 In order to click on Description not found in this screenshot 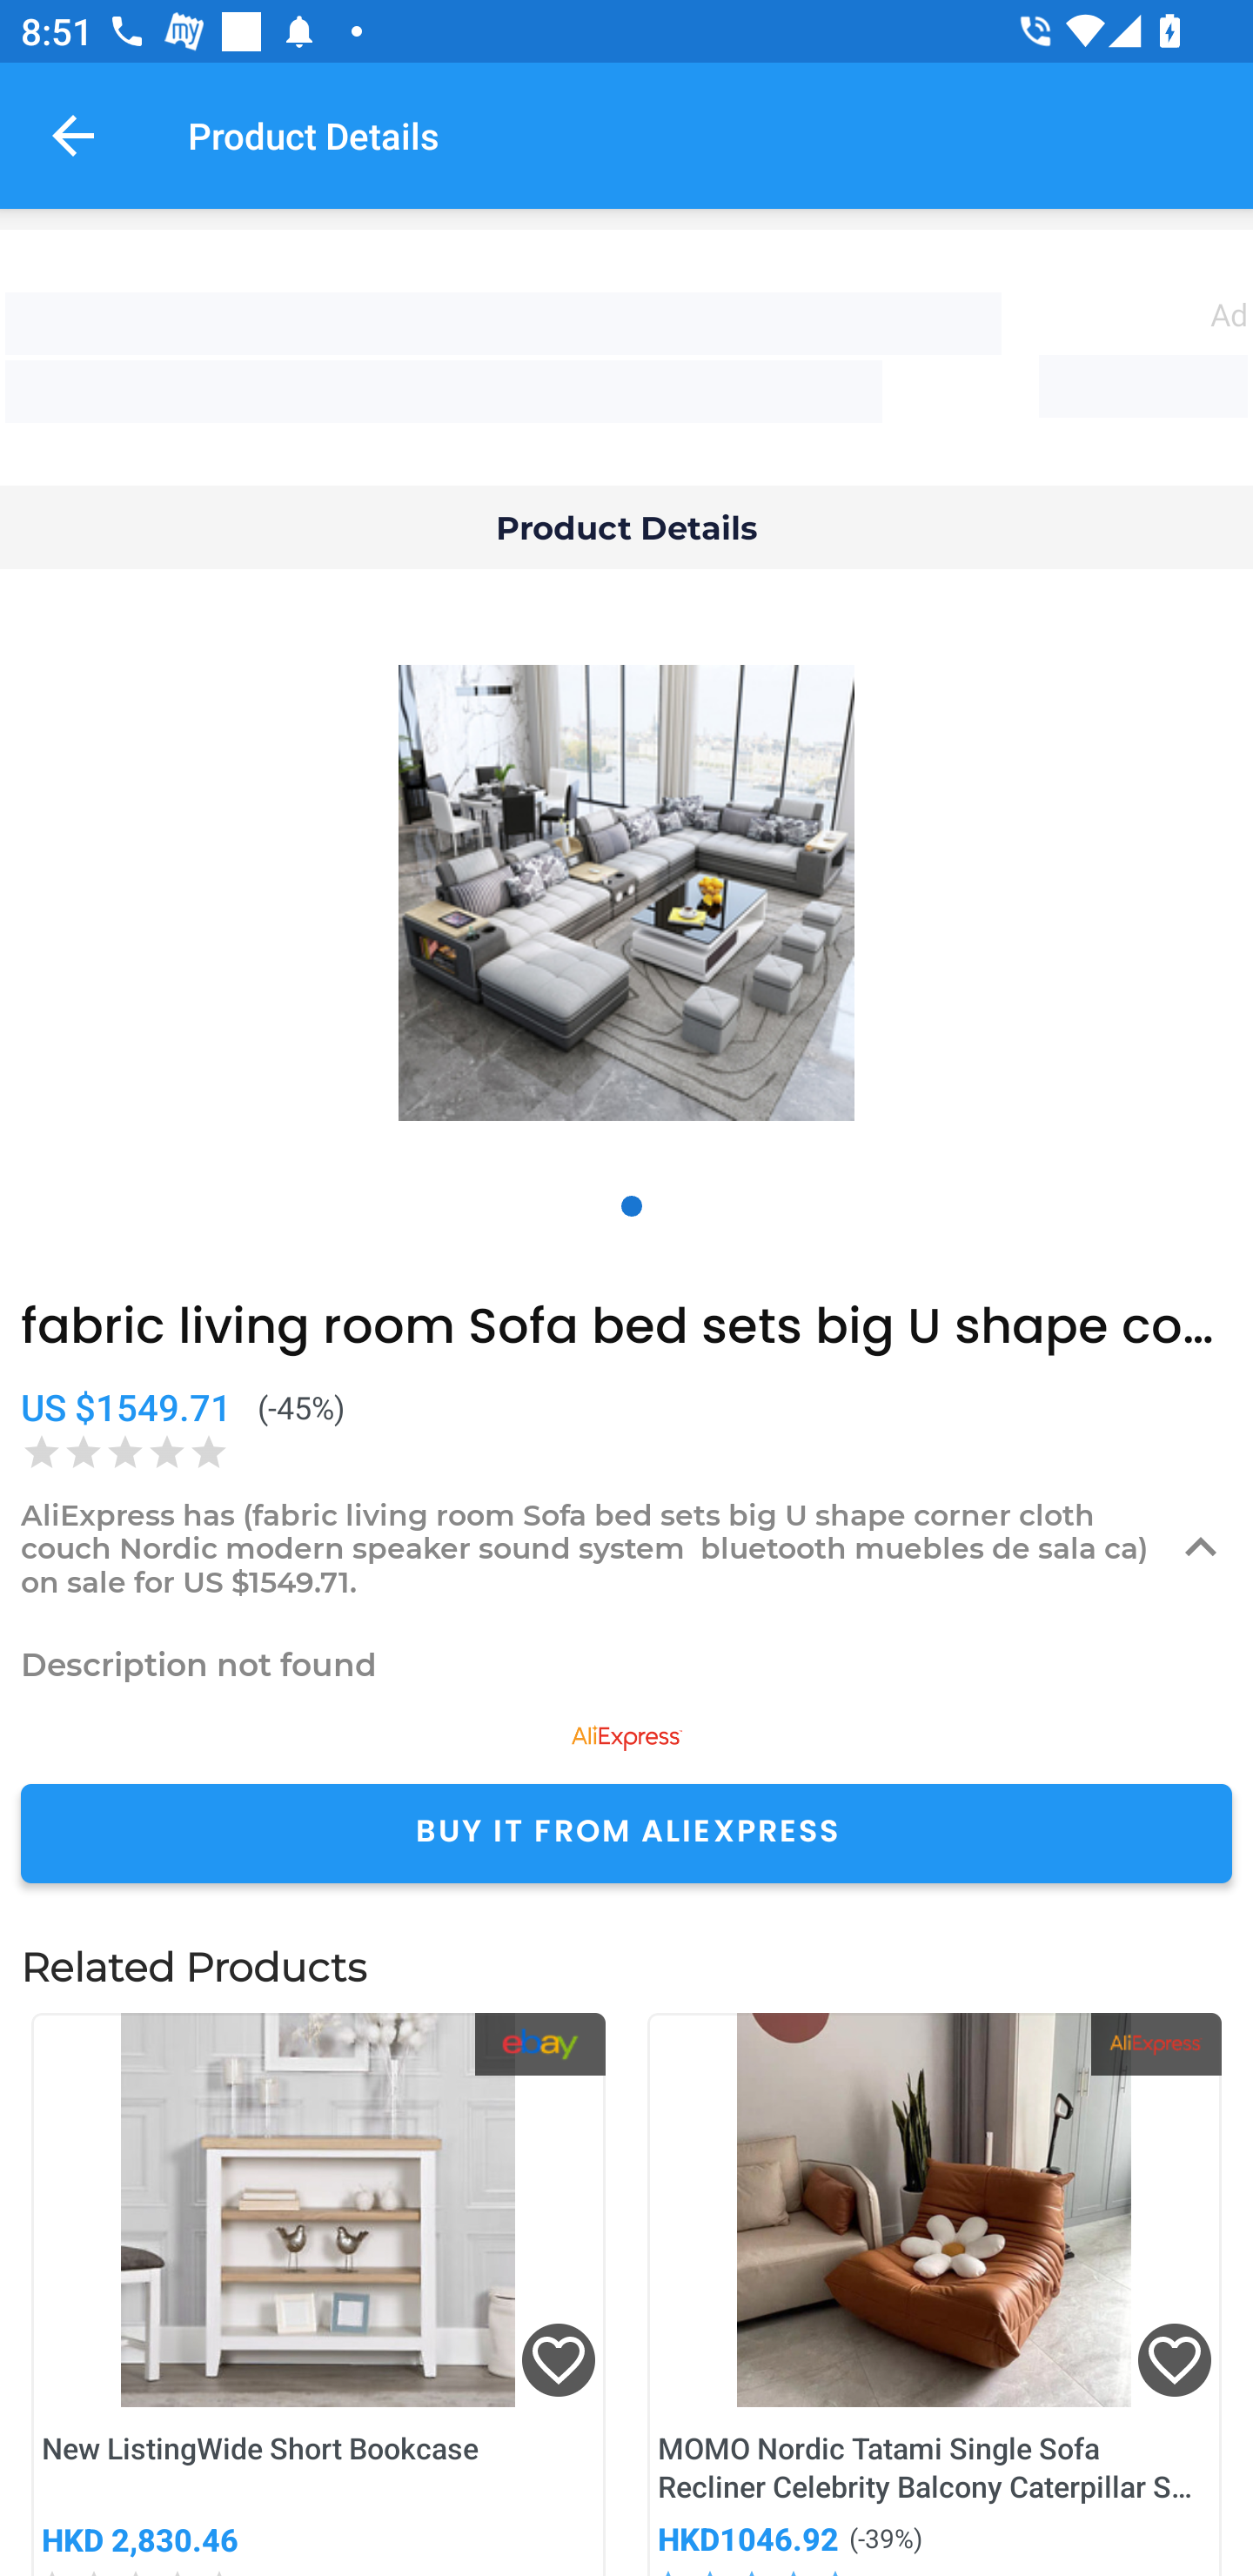, I will do `click(626, 1664)`.